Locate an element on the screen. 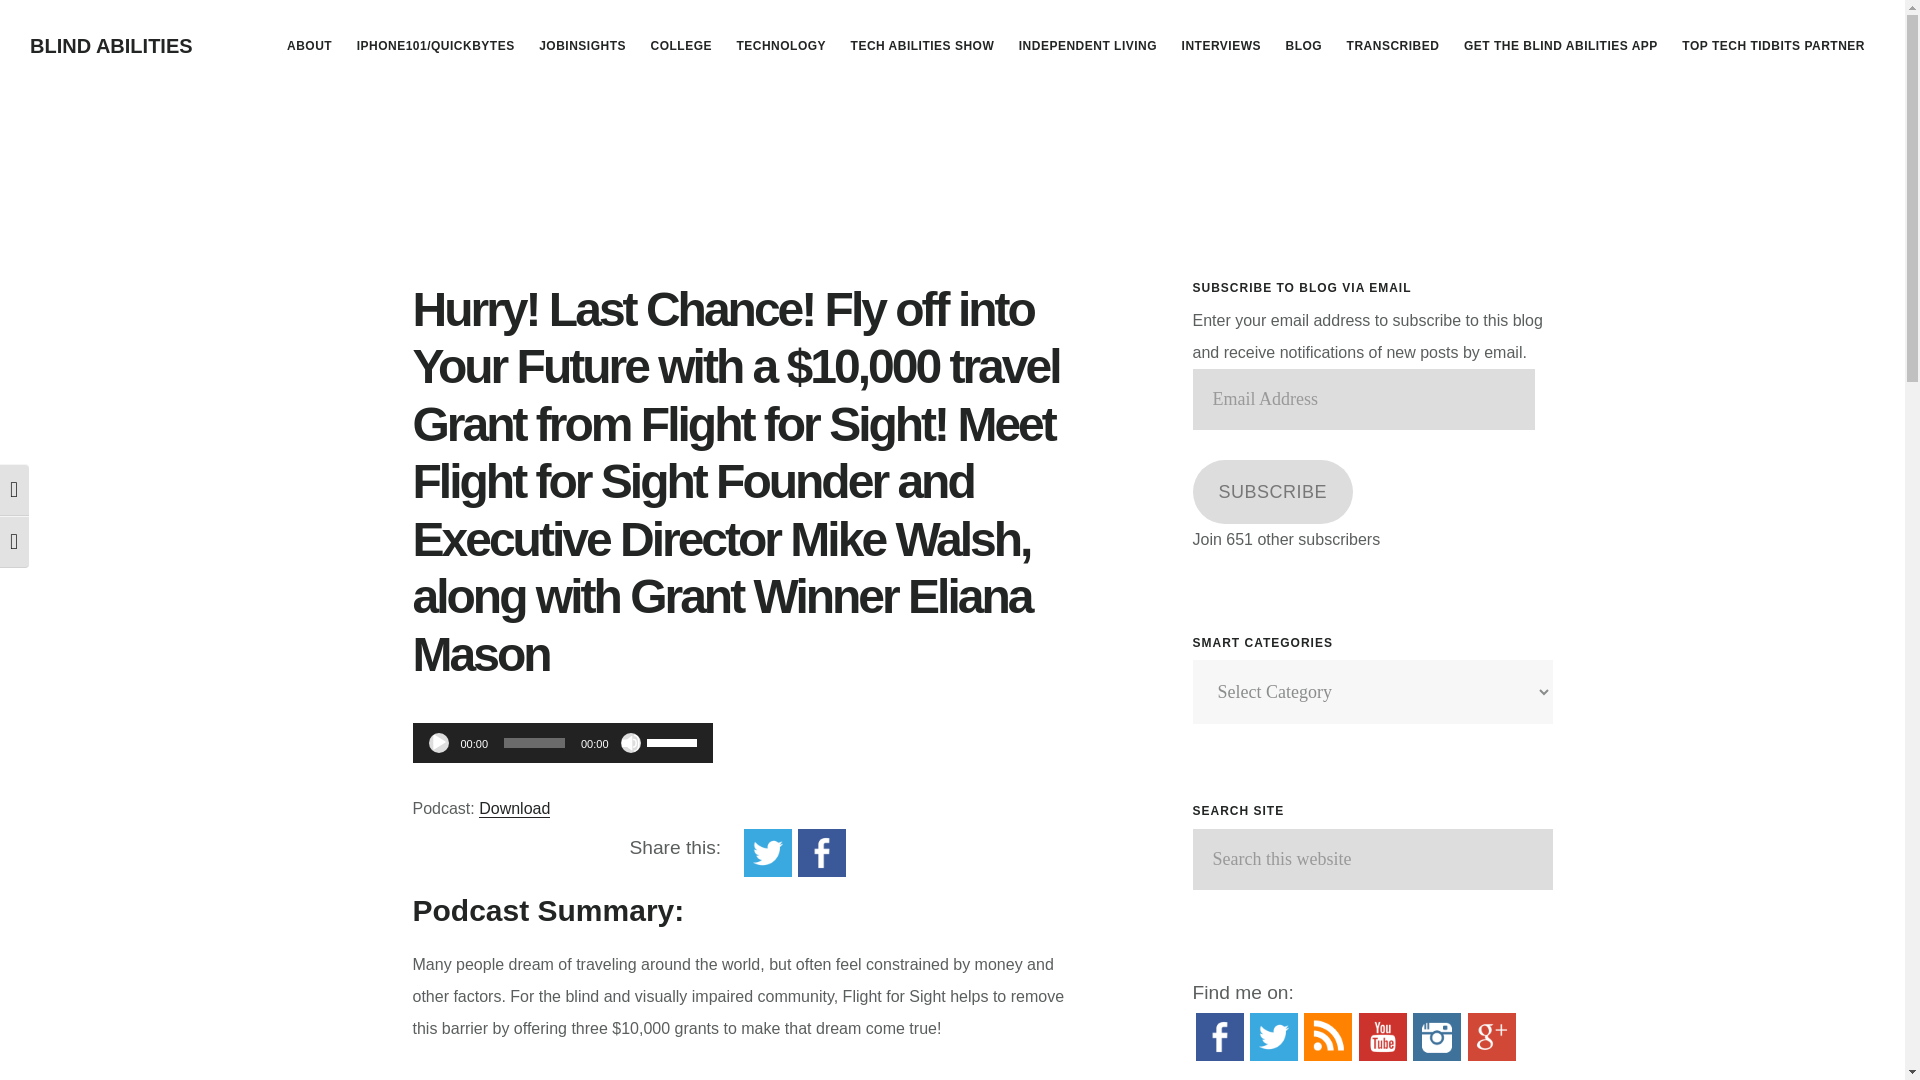  INTERVIEWS is located at coordinates (1221, 46).